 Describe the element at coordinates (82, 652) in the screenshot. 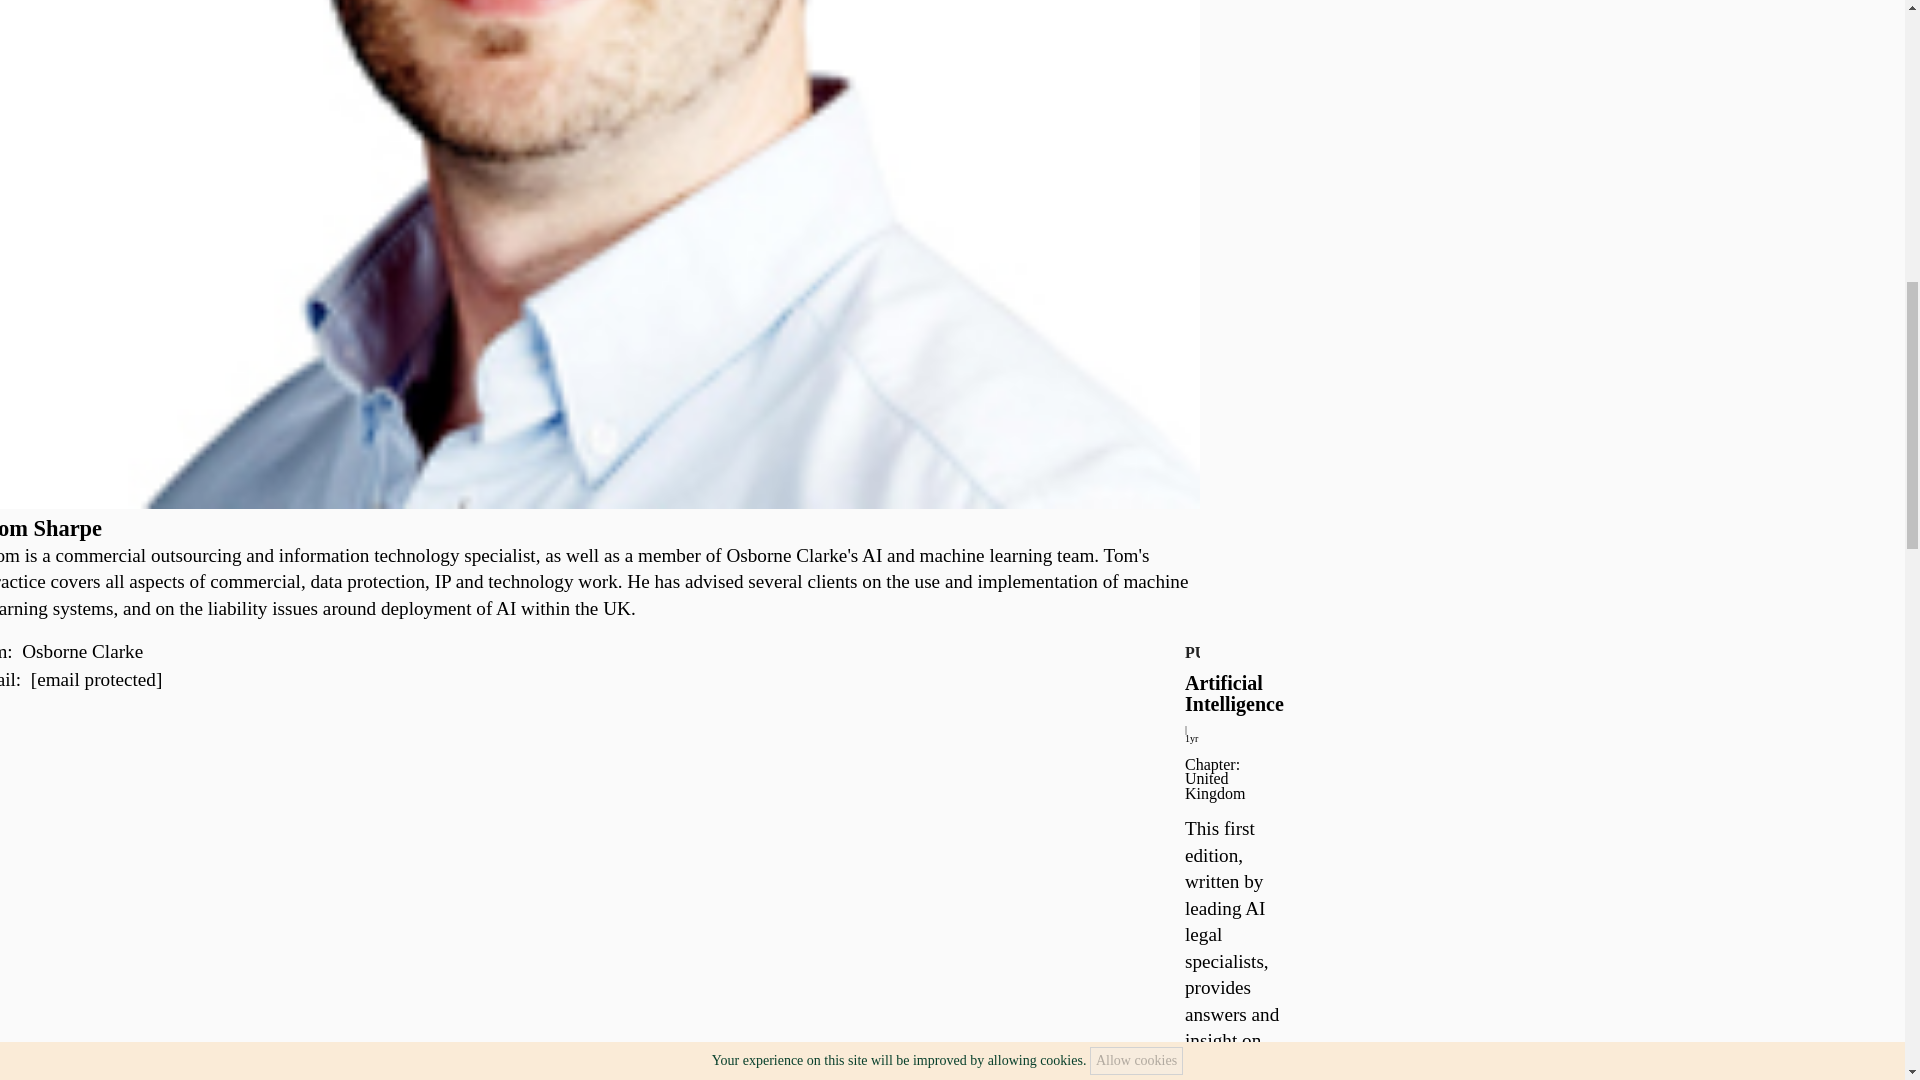

I see `Osborne Clarke` at that location.